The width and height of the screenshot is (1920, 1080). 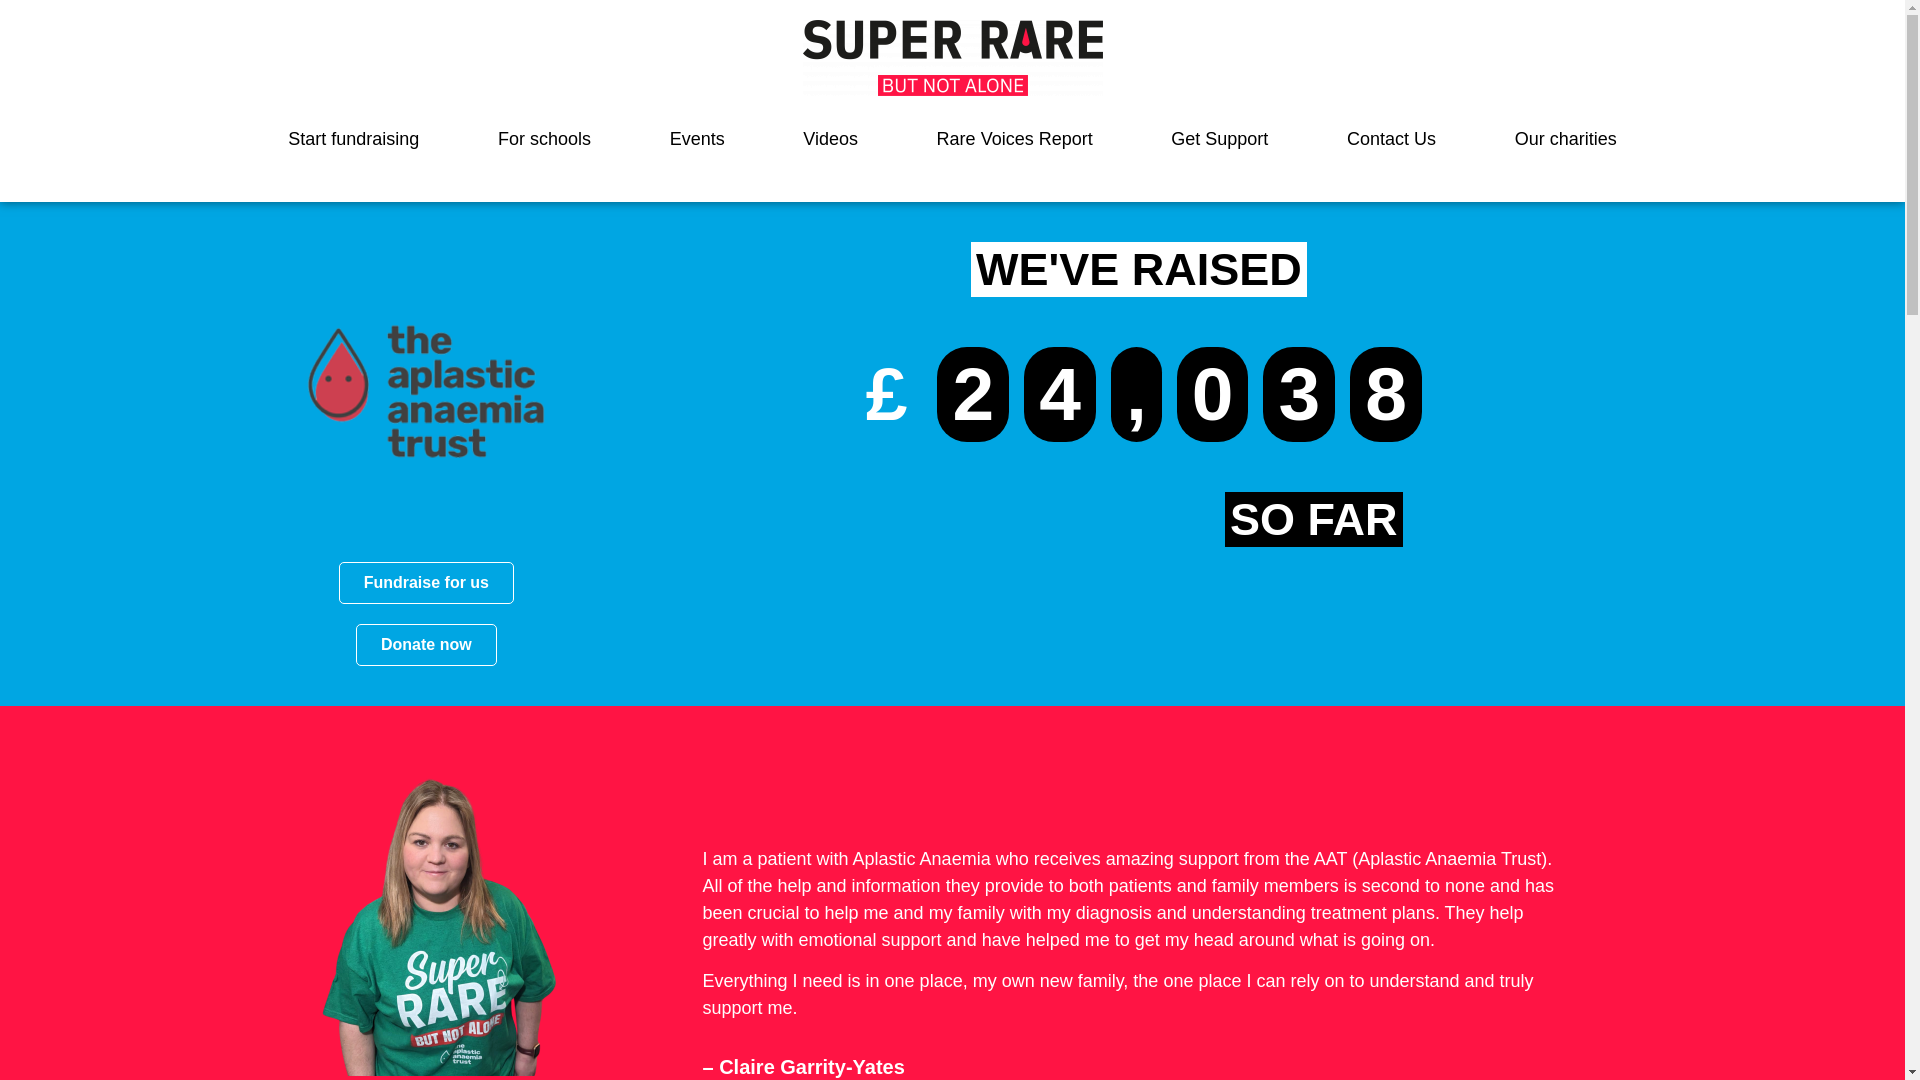 What do you see at coordinates (830, 138) in the screenshot?
I see `Videos` at bounding box center [830, 138].